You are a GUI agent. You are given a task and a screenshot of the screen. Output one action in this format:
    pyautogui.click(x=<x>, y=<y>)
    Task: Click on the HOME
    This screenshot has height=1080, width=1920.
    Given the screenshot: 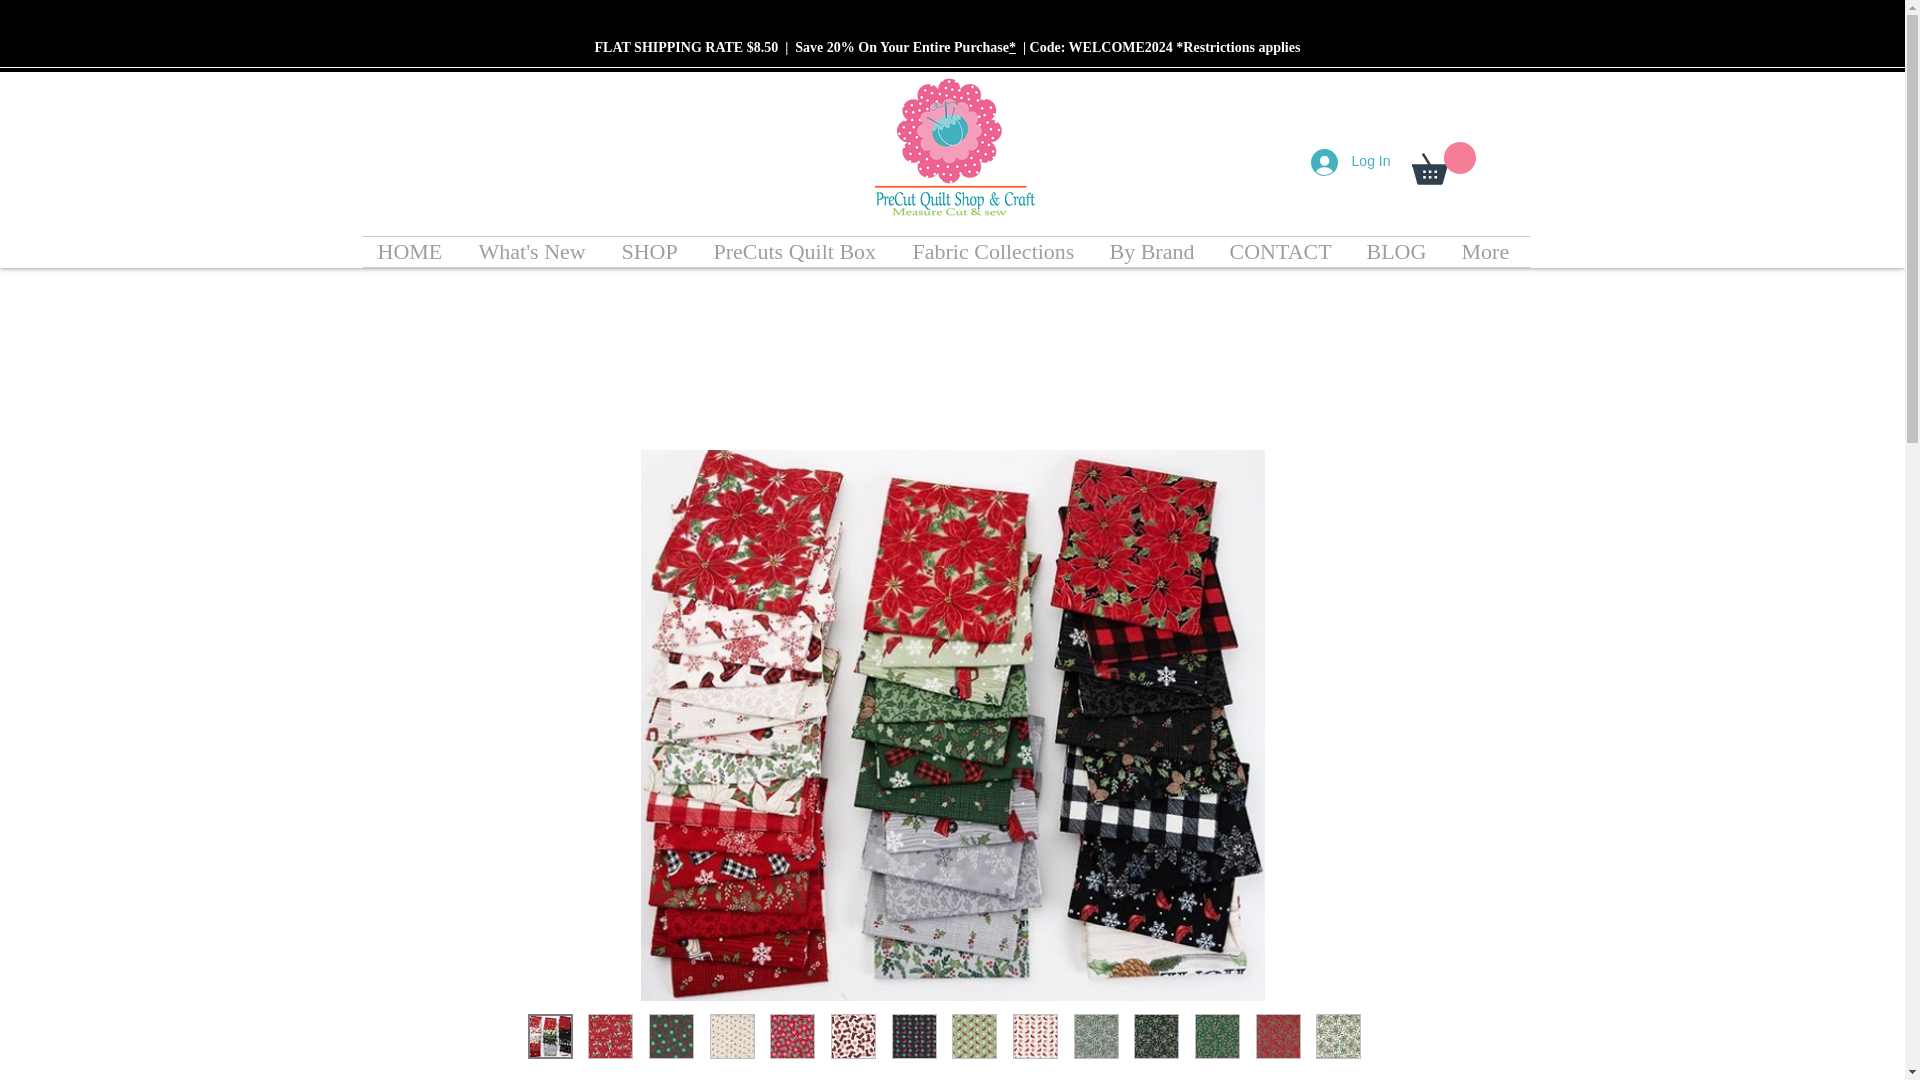 What is the action you would take?
    pyautogui.click(x=412, y=251)
    